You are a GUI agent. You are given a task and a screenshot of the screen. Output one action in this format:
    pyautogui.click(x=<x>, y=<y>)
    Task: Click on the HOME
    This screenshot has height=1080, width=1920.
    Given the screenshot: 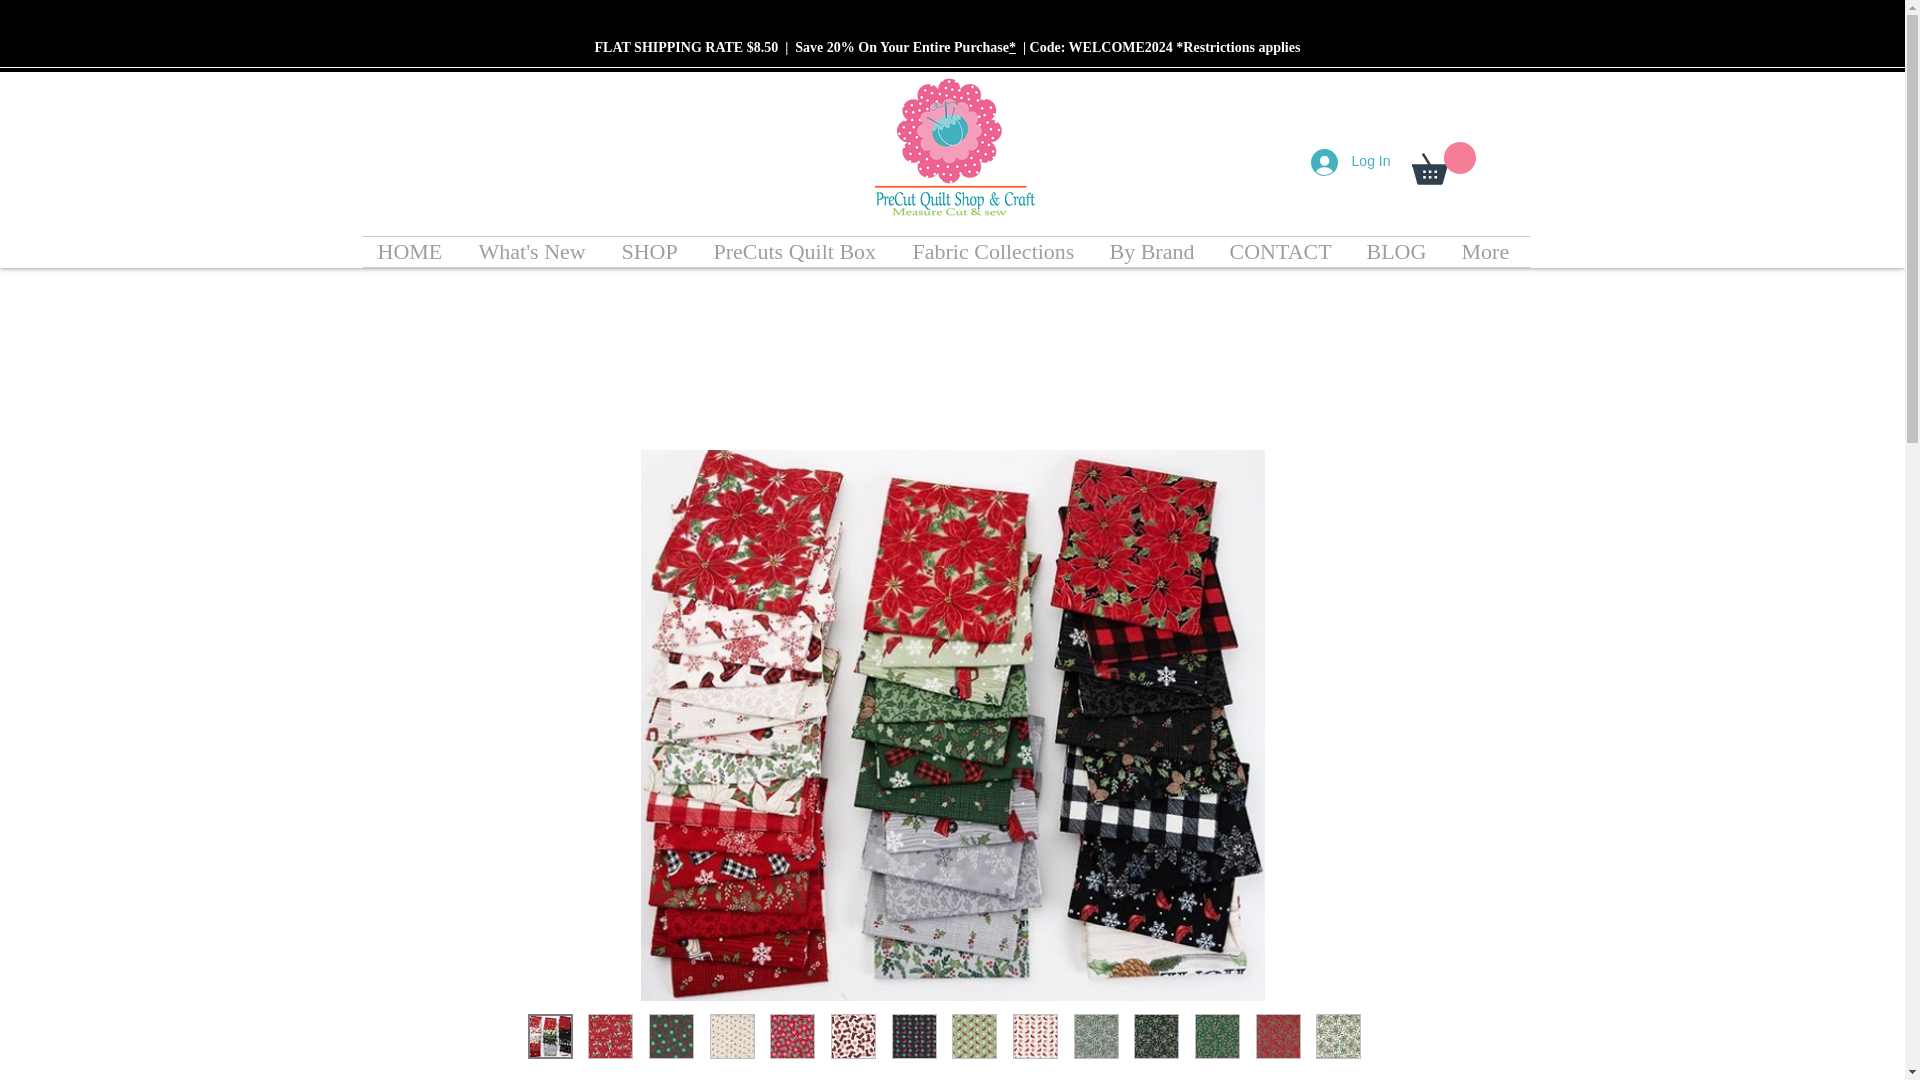 What is the action you would take?
    pyautogui.click(x=412, y=251)
    